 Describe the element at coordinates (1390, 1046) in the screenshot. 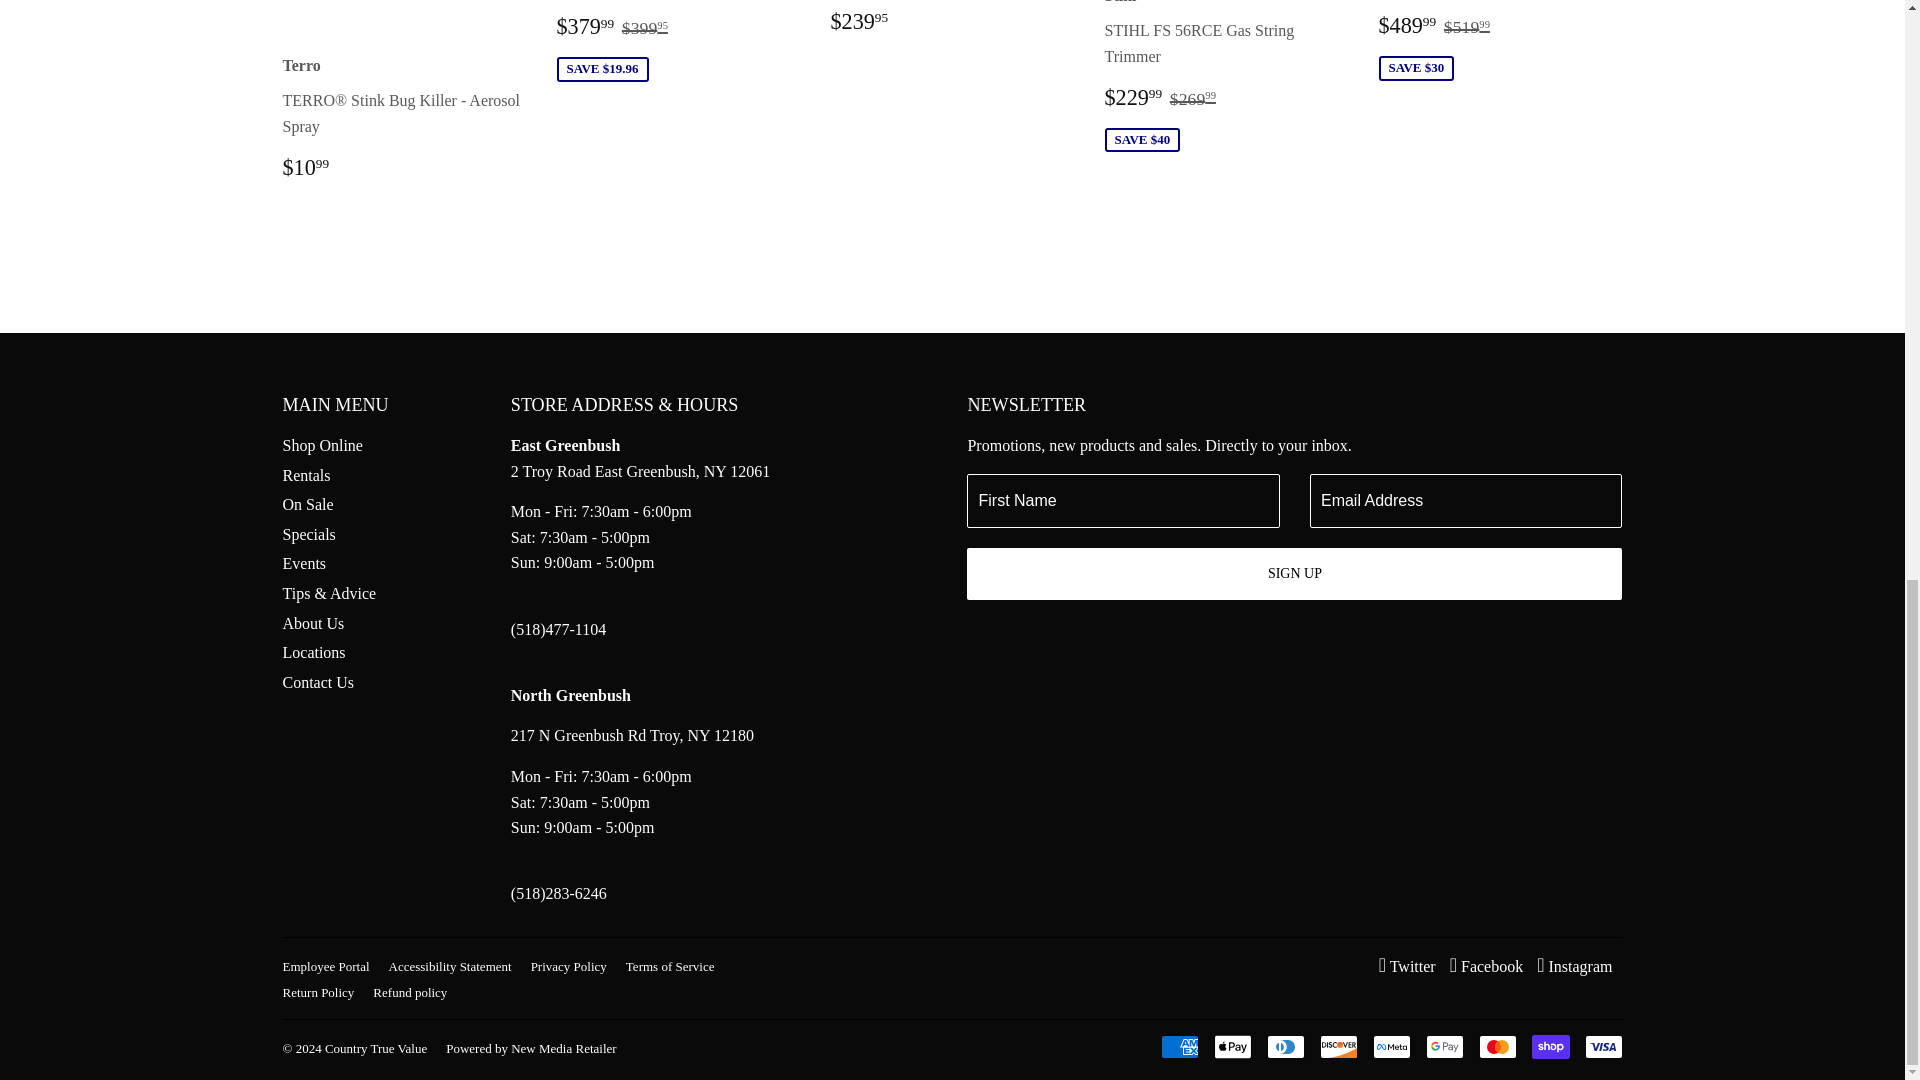

I see `Meta Pay` at that location.